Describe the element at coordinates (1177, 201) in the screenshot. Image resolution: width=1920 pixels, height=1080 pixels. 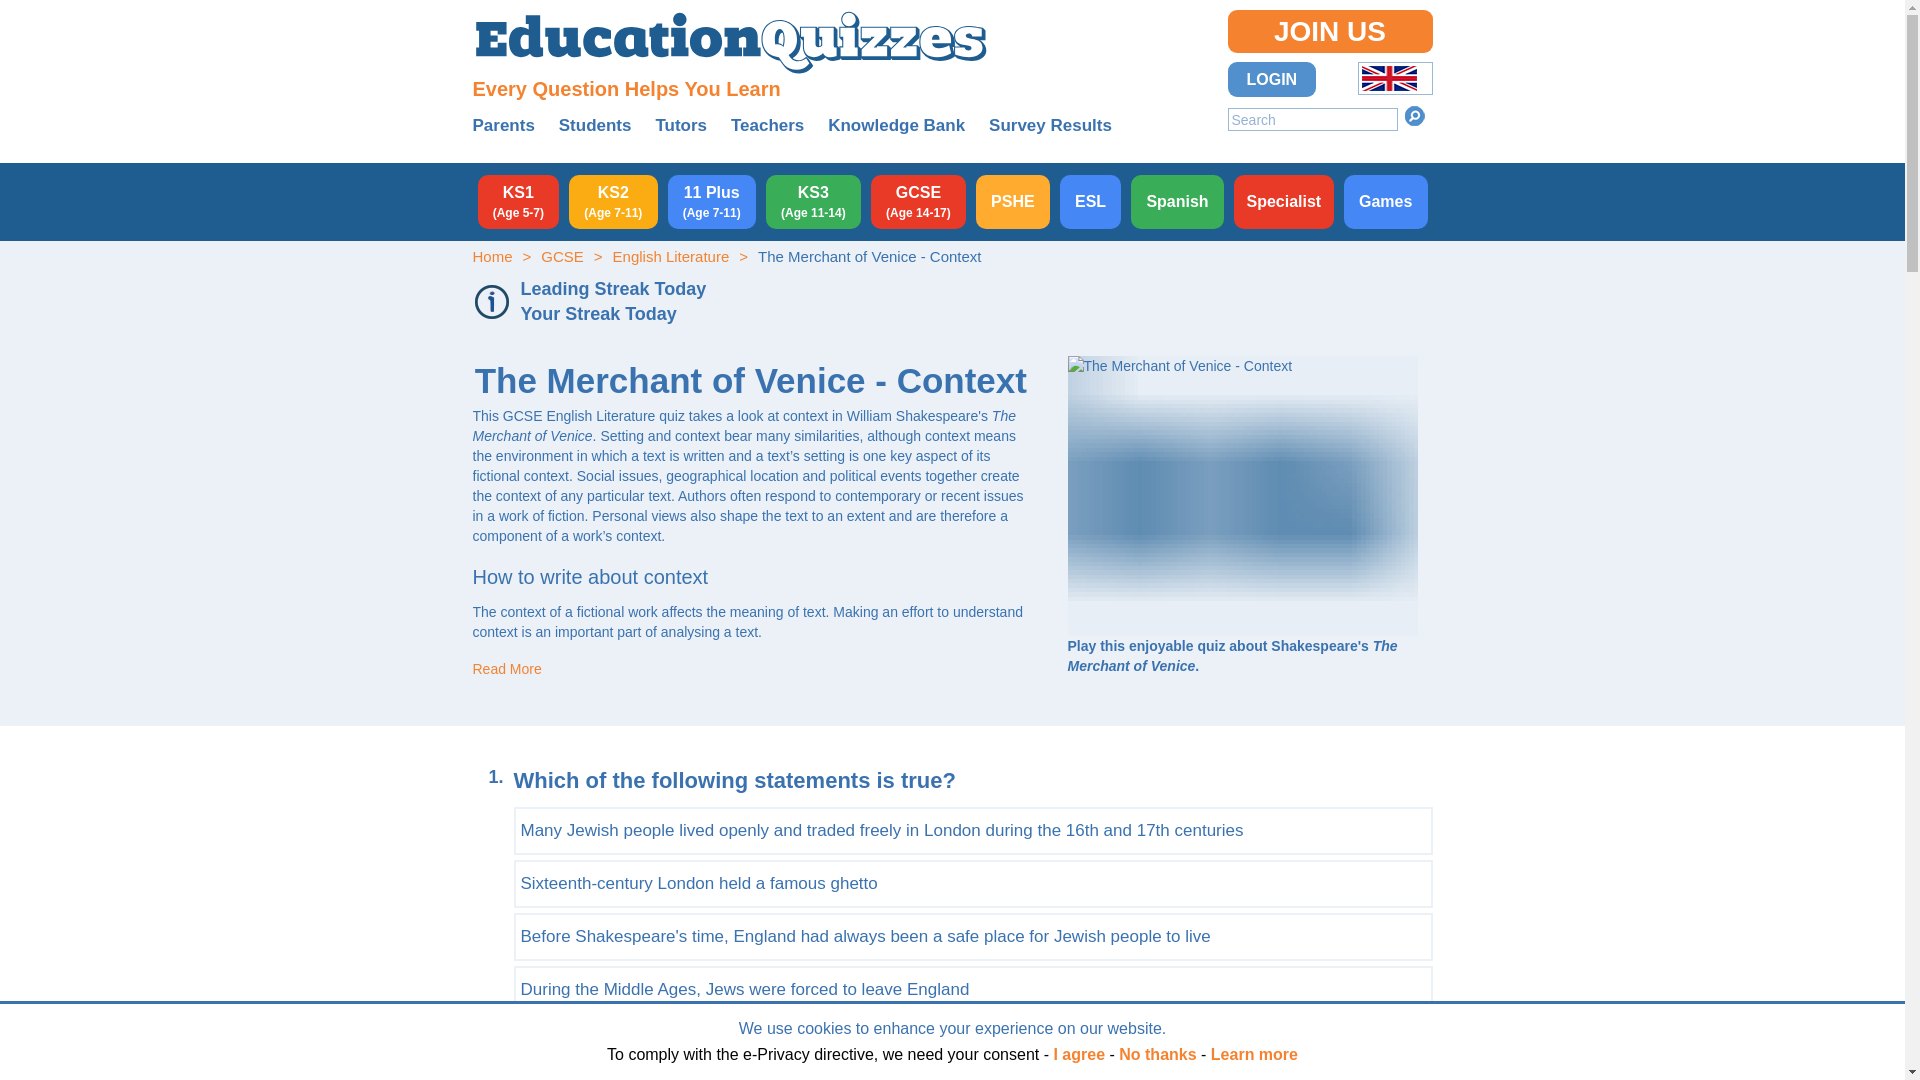
I see `Spanish` at that location.